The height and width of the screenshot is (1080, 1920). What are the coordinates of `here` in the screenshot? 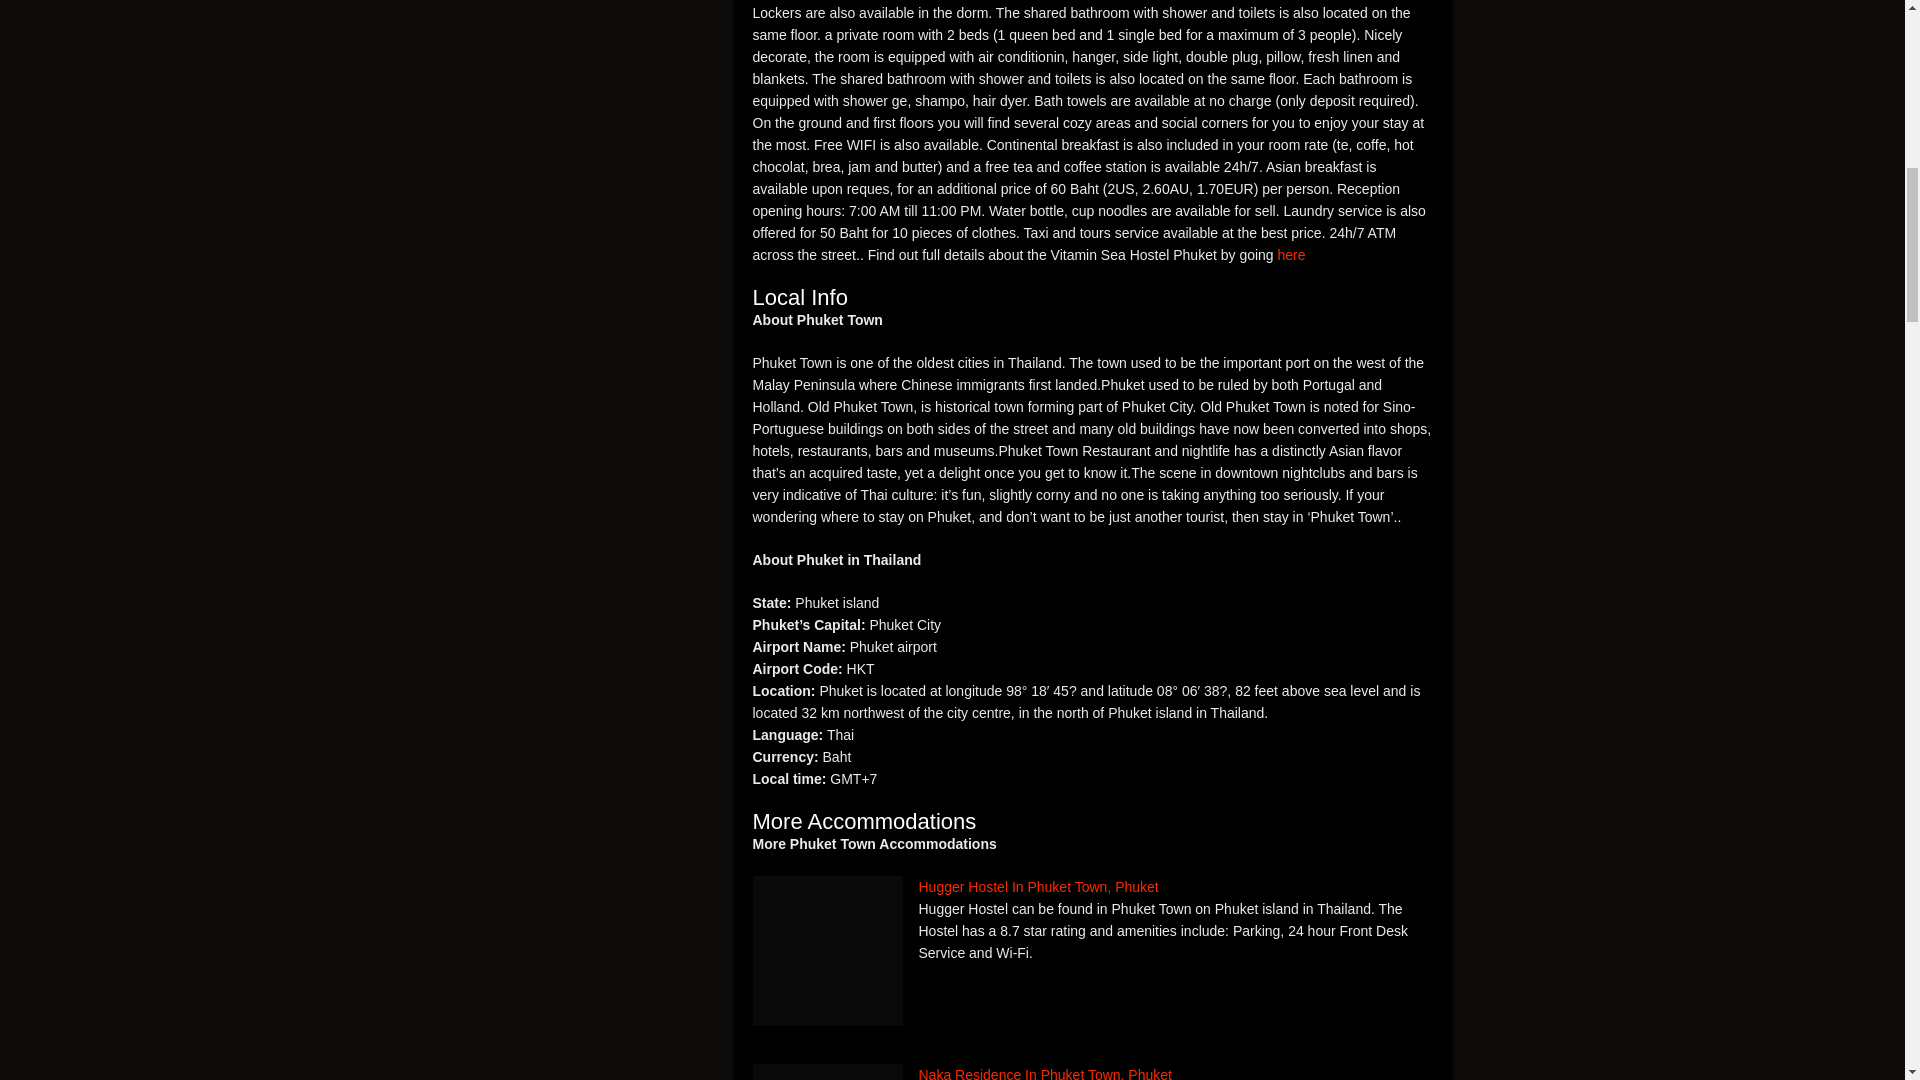 It's located at (1292, 255).